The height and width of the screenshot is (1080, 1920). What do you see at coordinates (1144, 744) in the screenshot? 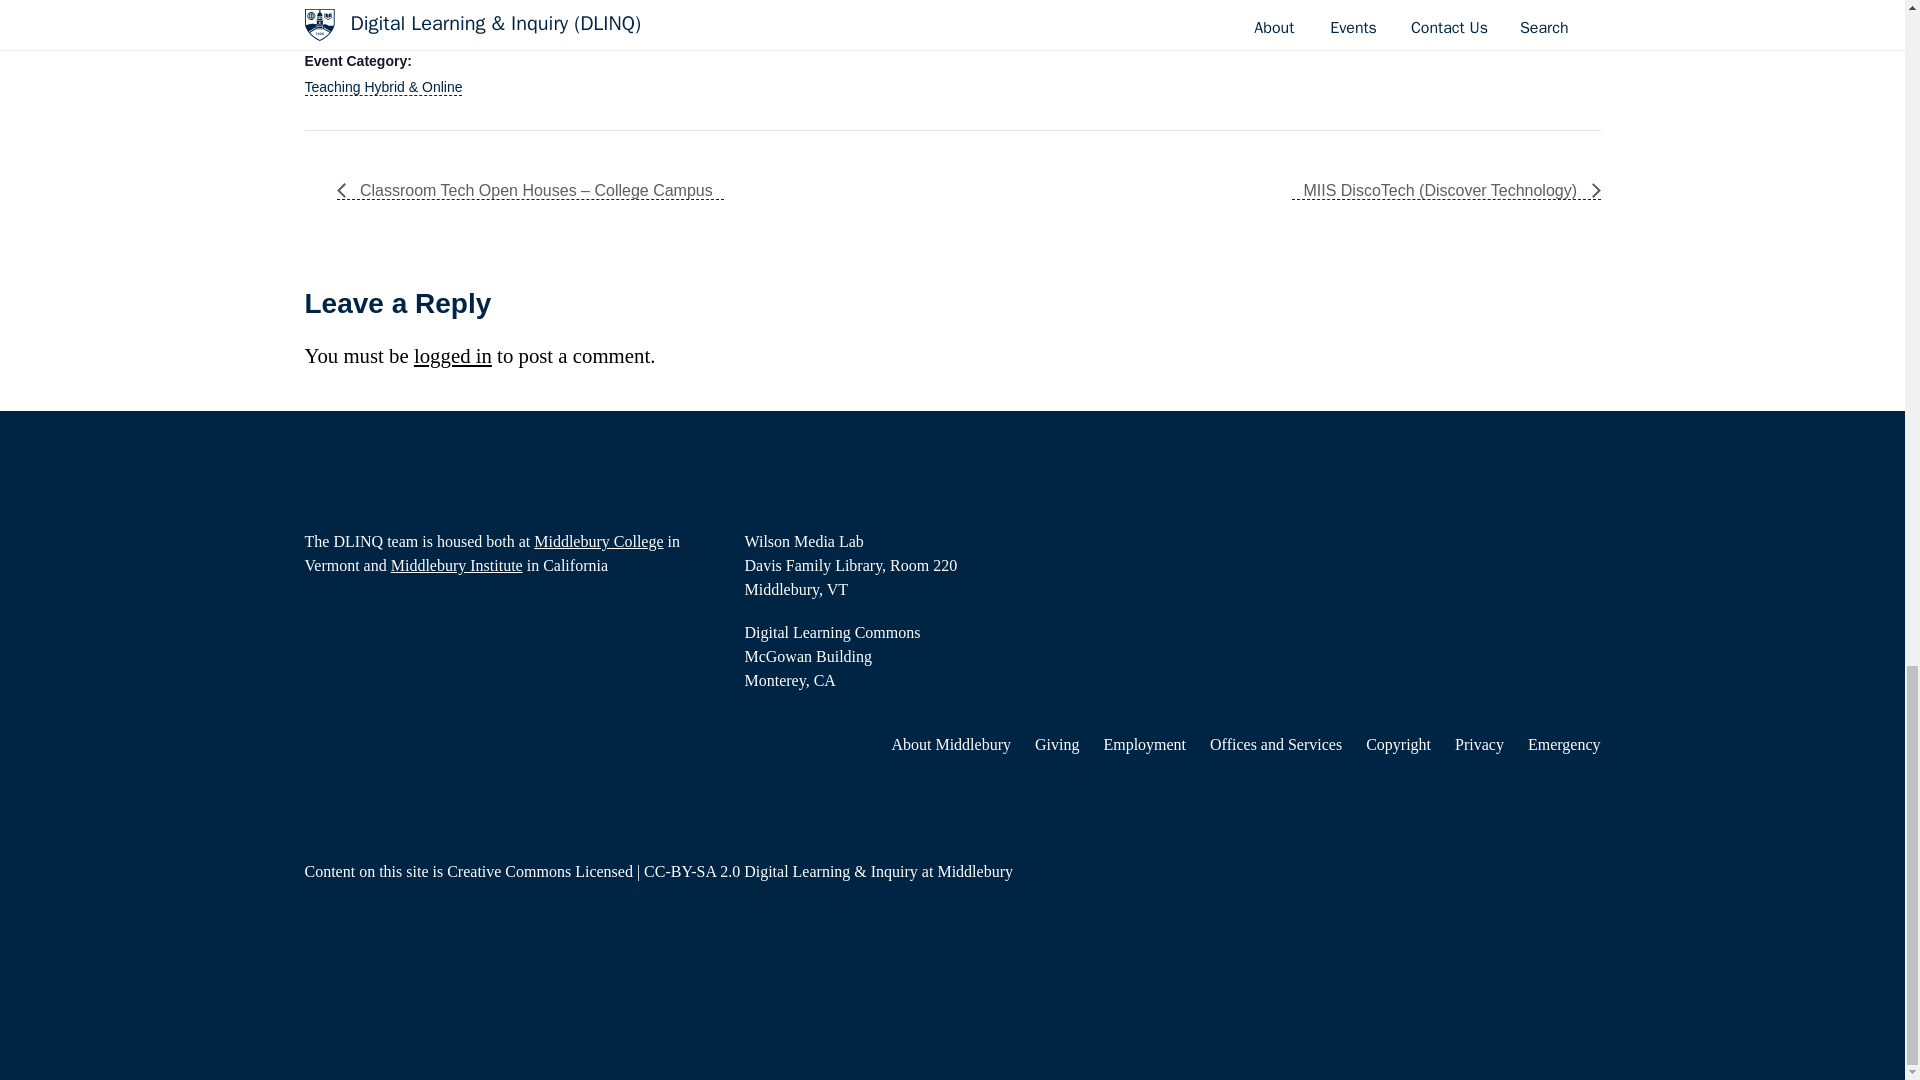
I see `Employment` at bounding box center [1144, 744].